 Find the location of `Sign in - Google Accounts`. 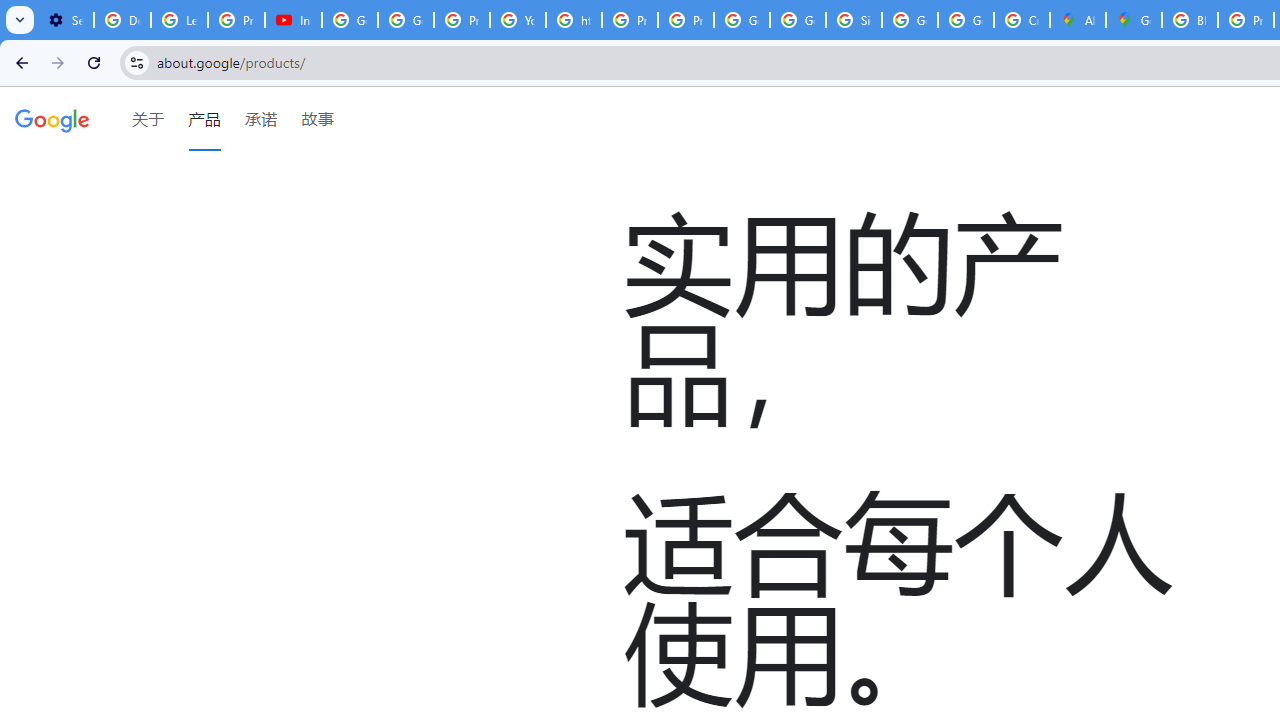

Sign in - Google Accounts is located at coordinates (853, 20).